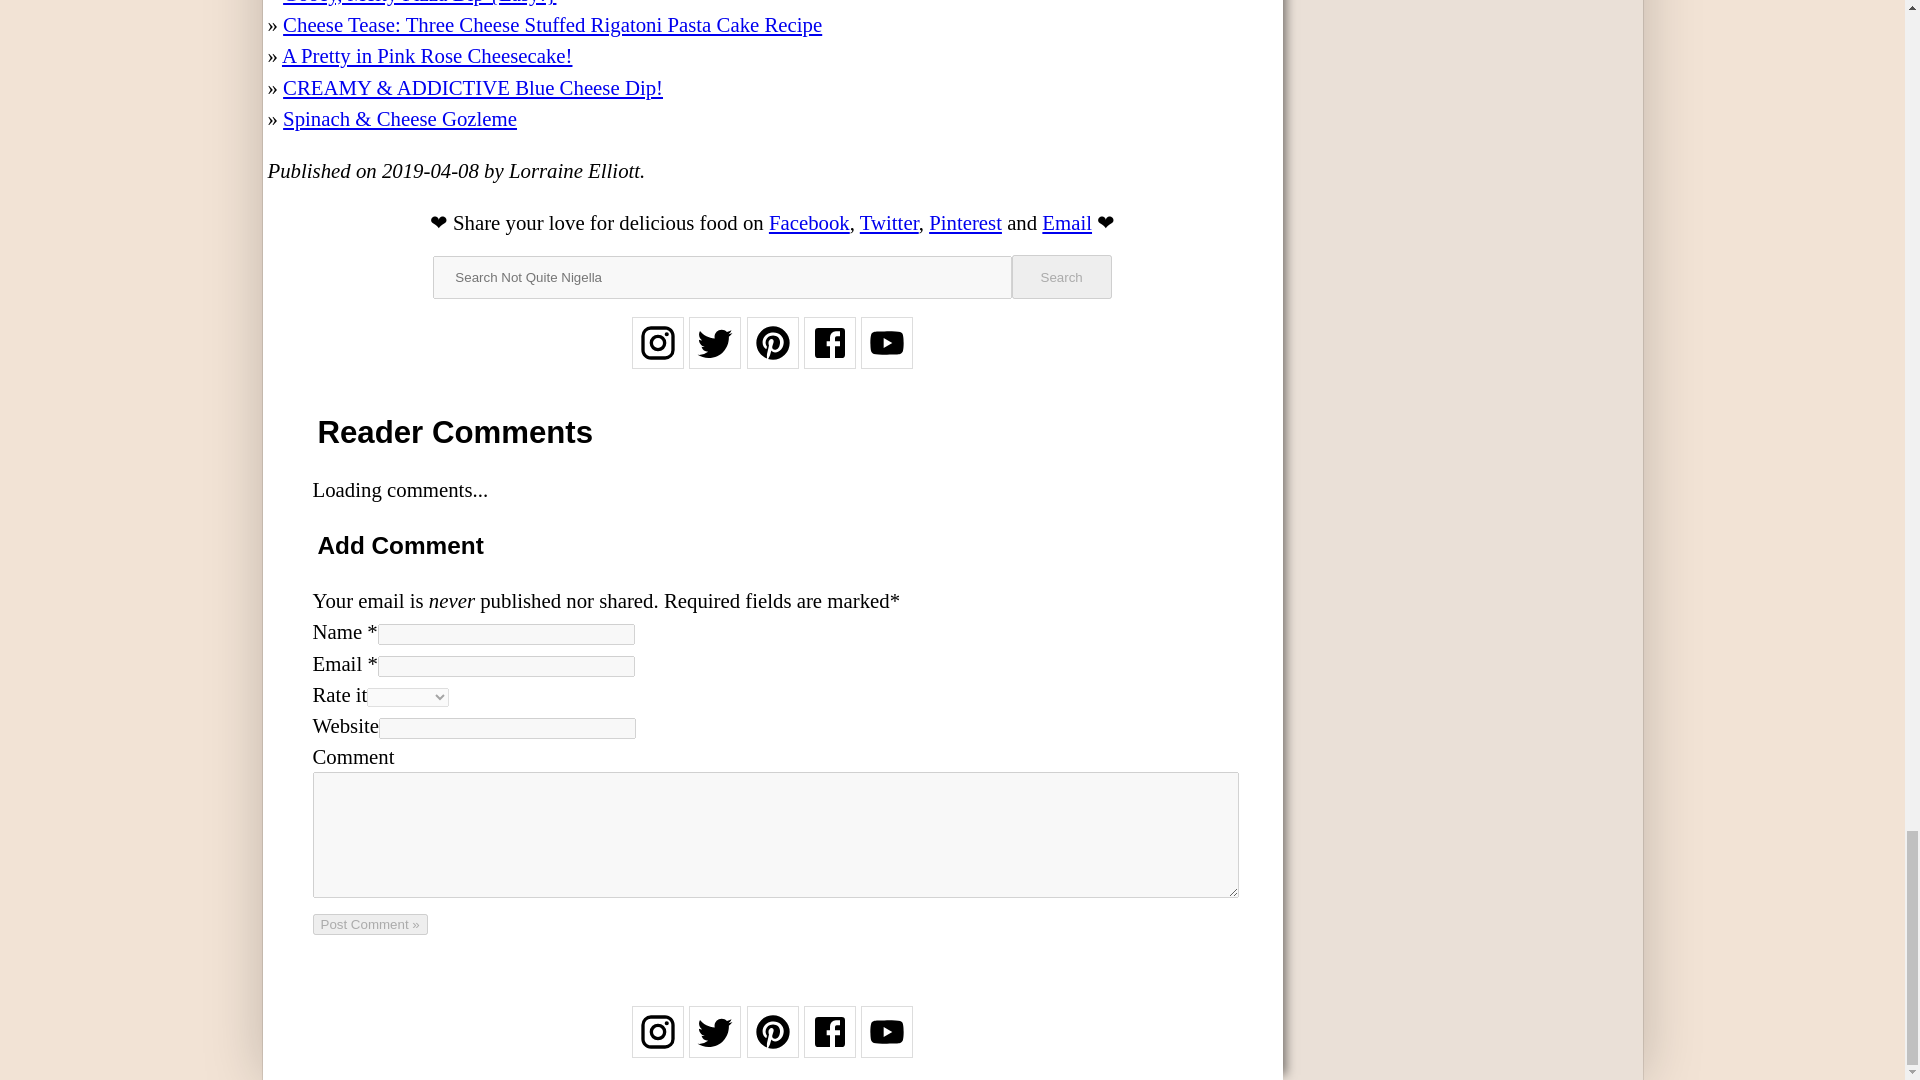 The image size is (1920, 1080). I want to click on Follow on Instagram, so click(657, 1044).